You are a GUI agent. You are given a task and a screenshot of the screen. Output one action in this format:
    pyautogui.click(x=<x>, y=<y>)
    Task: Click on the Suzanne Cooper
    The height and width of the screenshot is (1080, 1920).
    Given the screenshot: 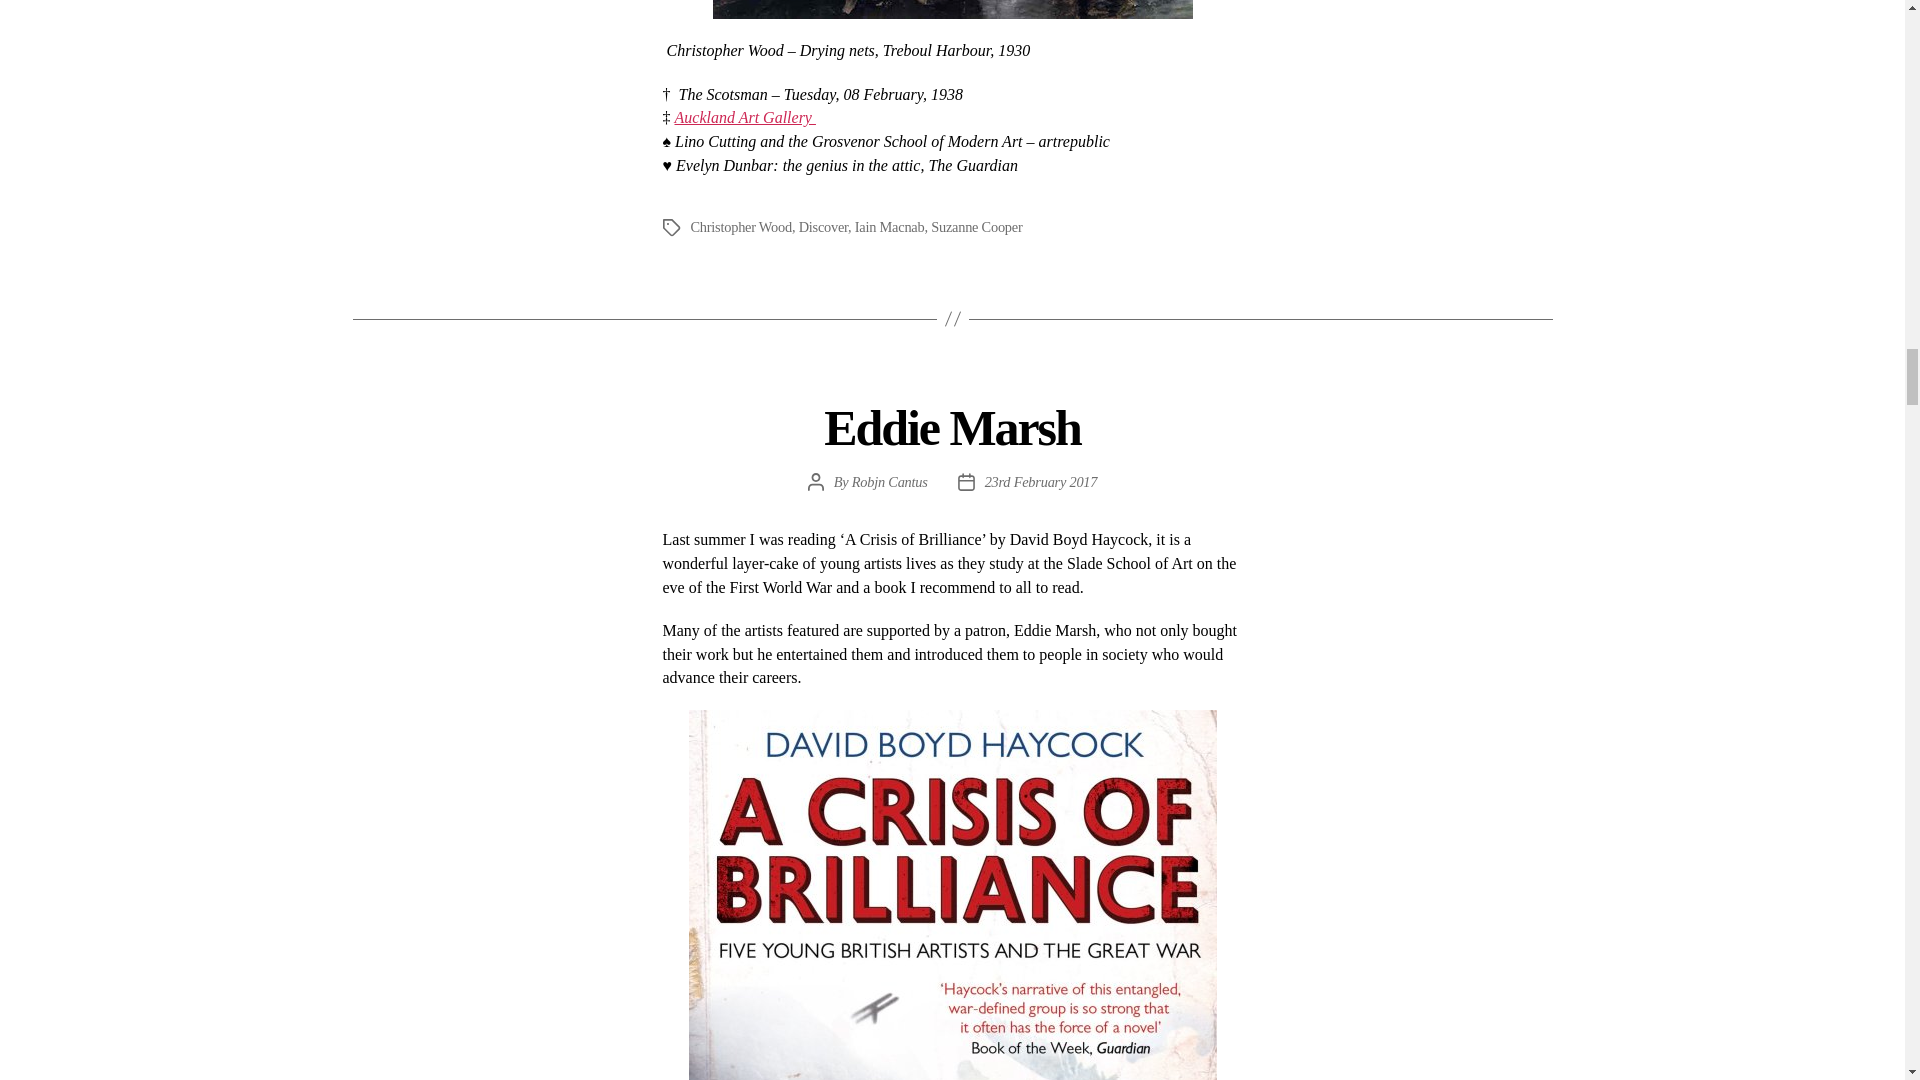 What is the action you would take?
    pyautogui.click(x=976, y=227)
    